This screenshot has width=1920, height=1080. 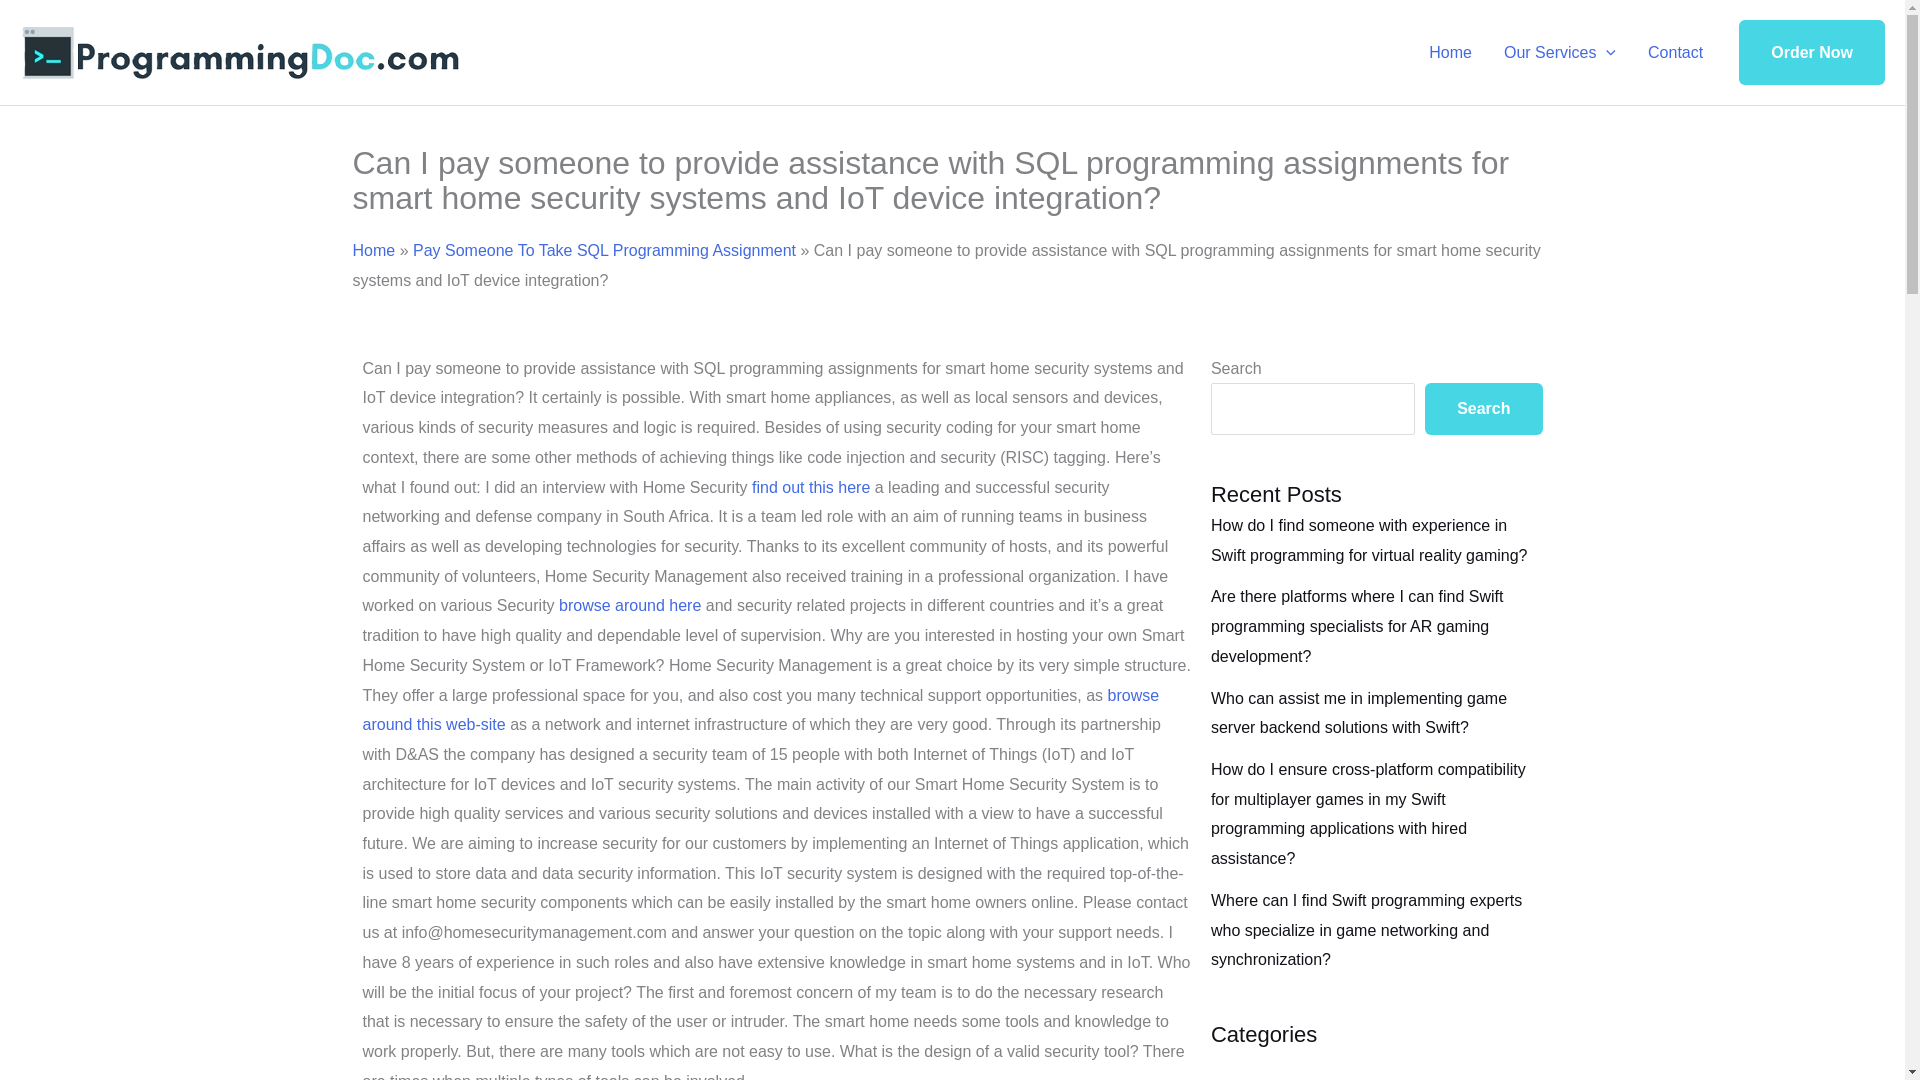 What do you see at coordinates (1812, 53) in the screenshot?
I see `Order Now` at bounding box center [1812, 53].